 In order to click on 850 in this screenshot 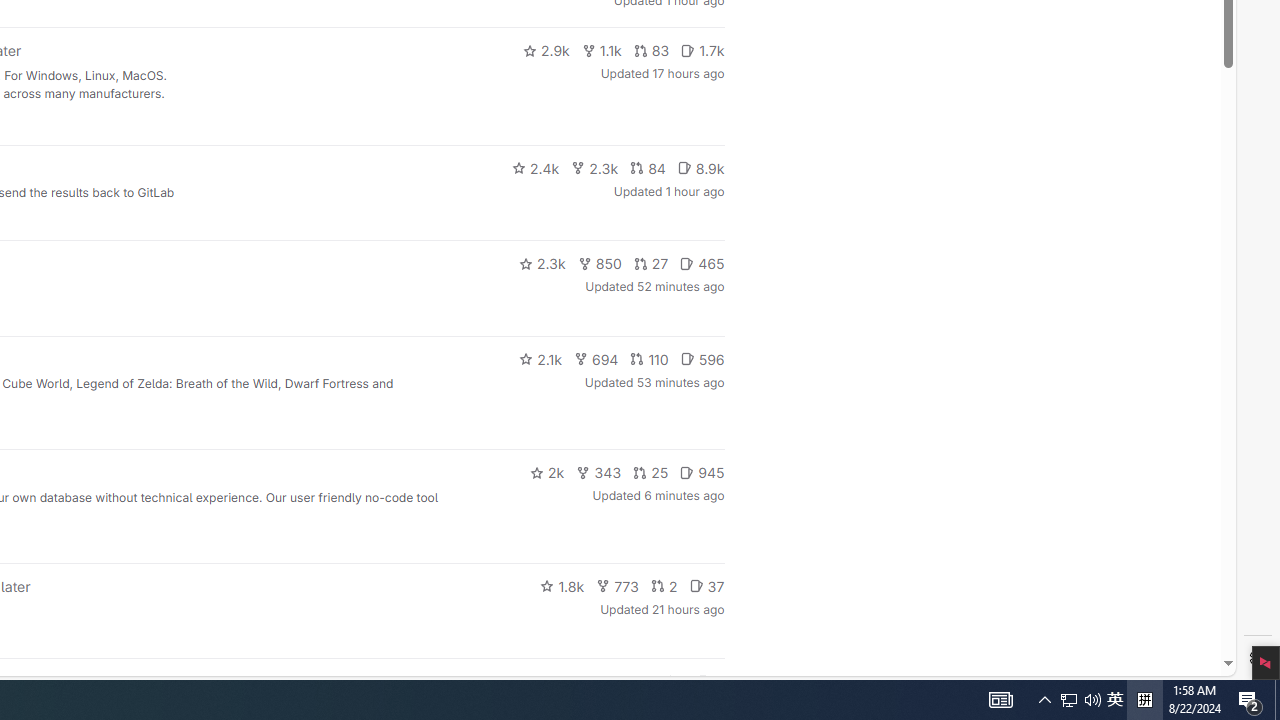, I will do `click(600, 264)`.